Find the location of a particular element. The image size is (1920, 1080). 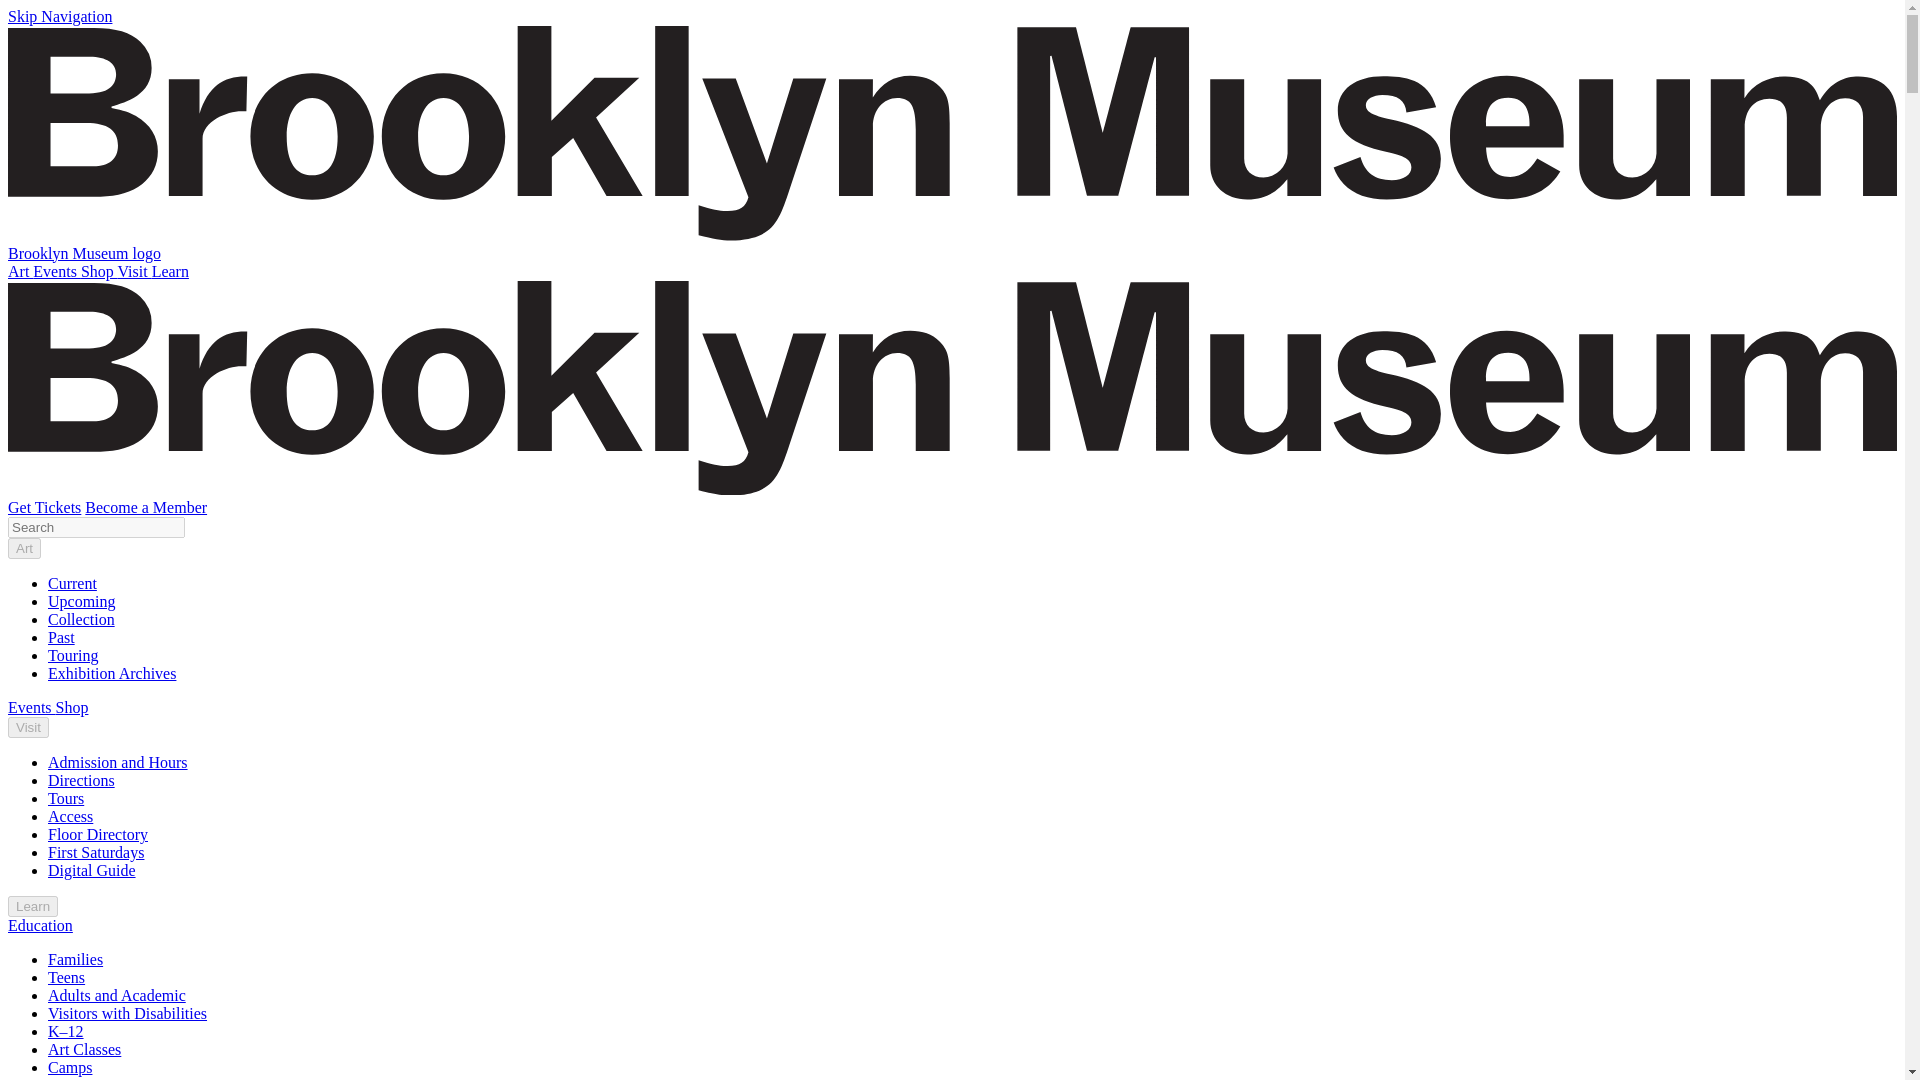

Current is located at coordinates (72, 582).